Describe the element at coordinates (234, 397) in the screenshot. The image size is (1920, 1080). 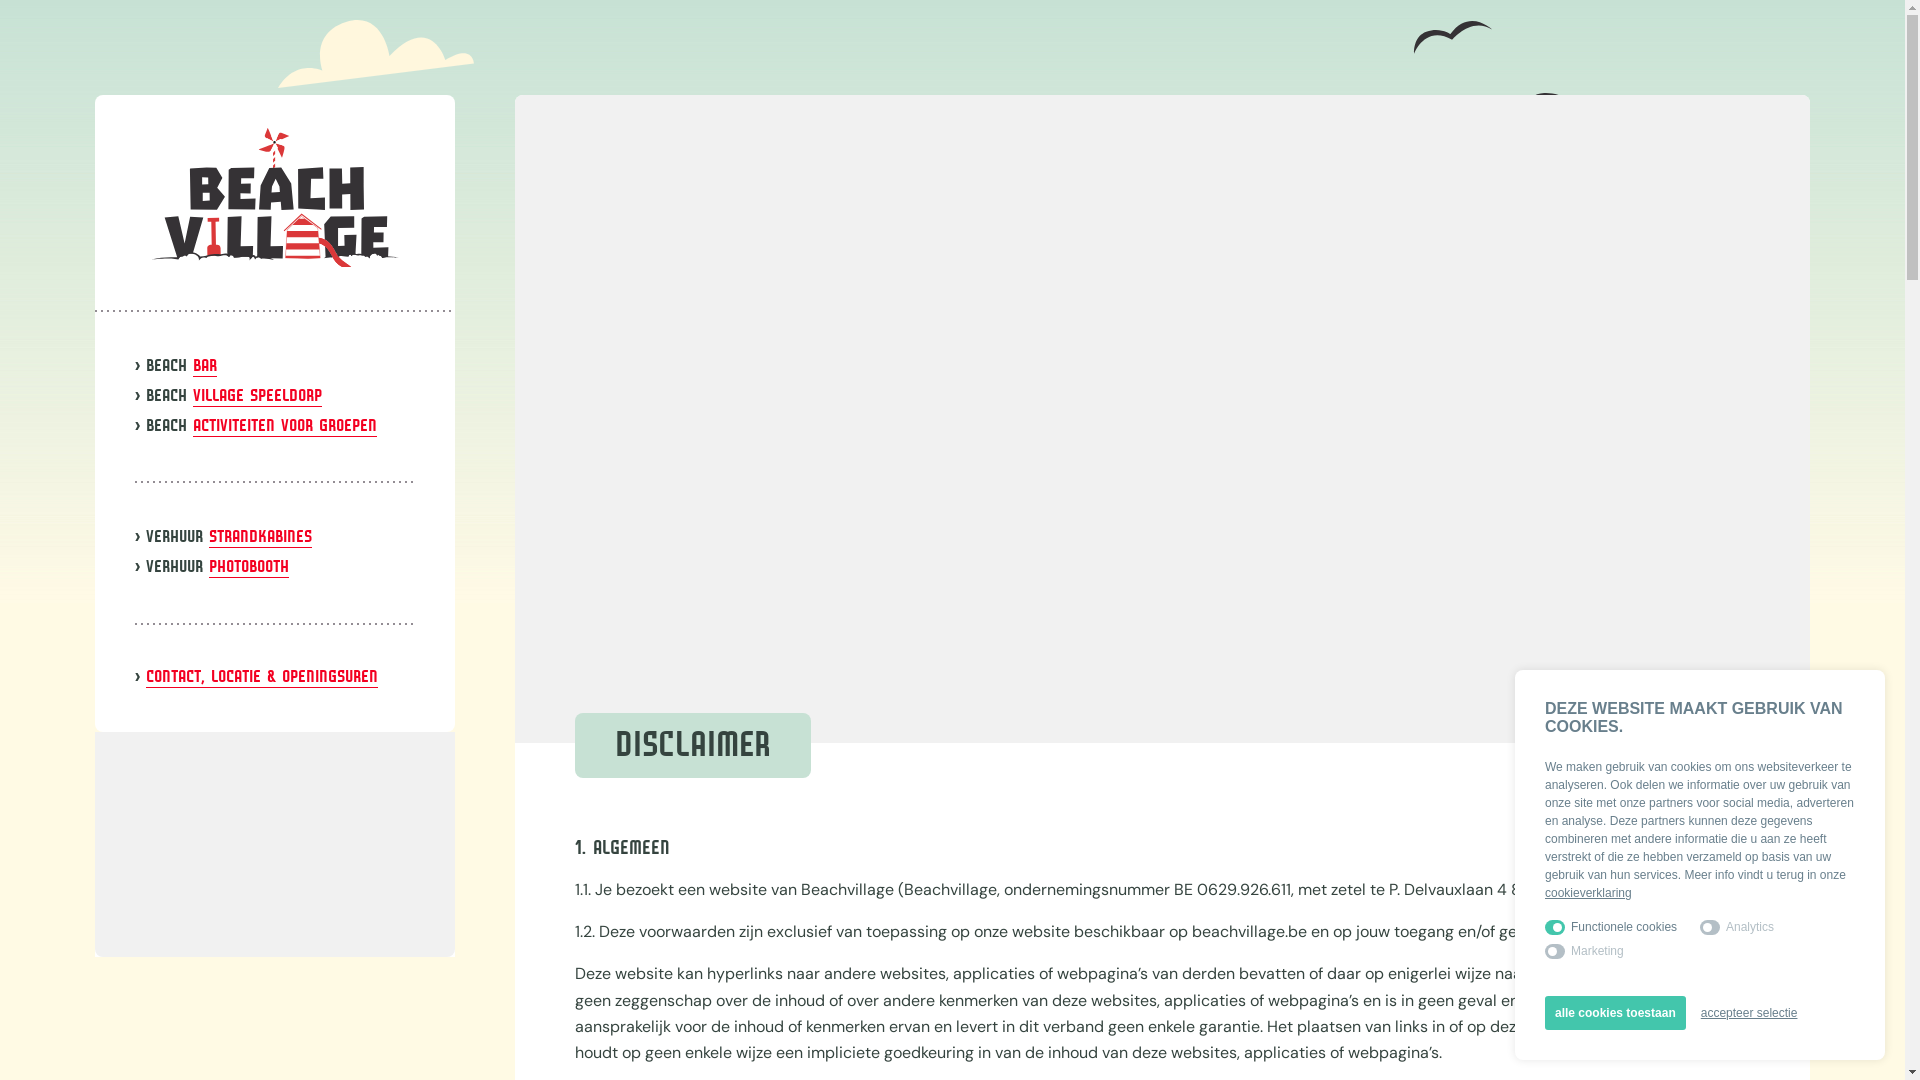
I see `BEACH VILLAGE SPEELDORP` at that location.